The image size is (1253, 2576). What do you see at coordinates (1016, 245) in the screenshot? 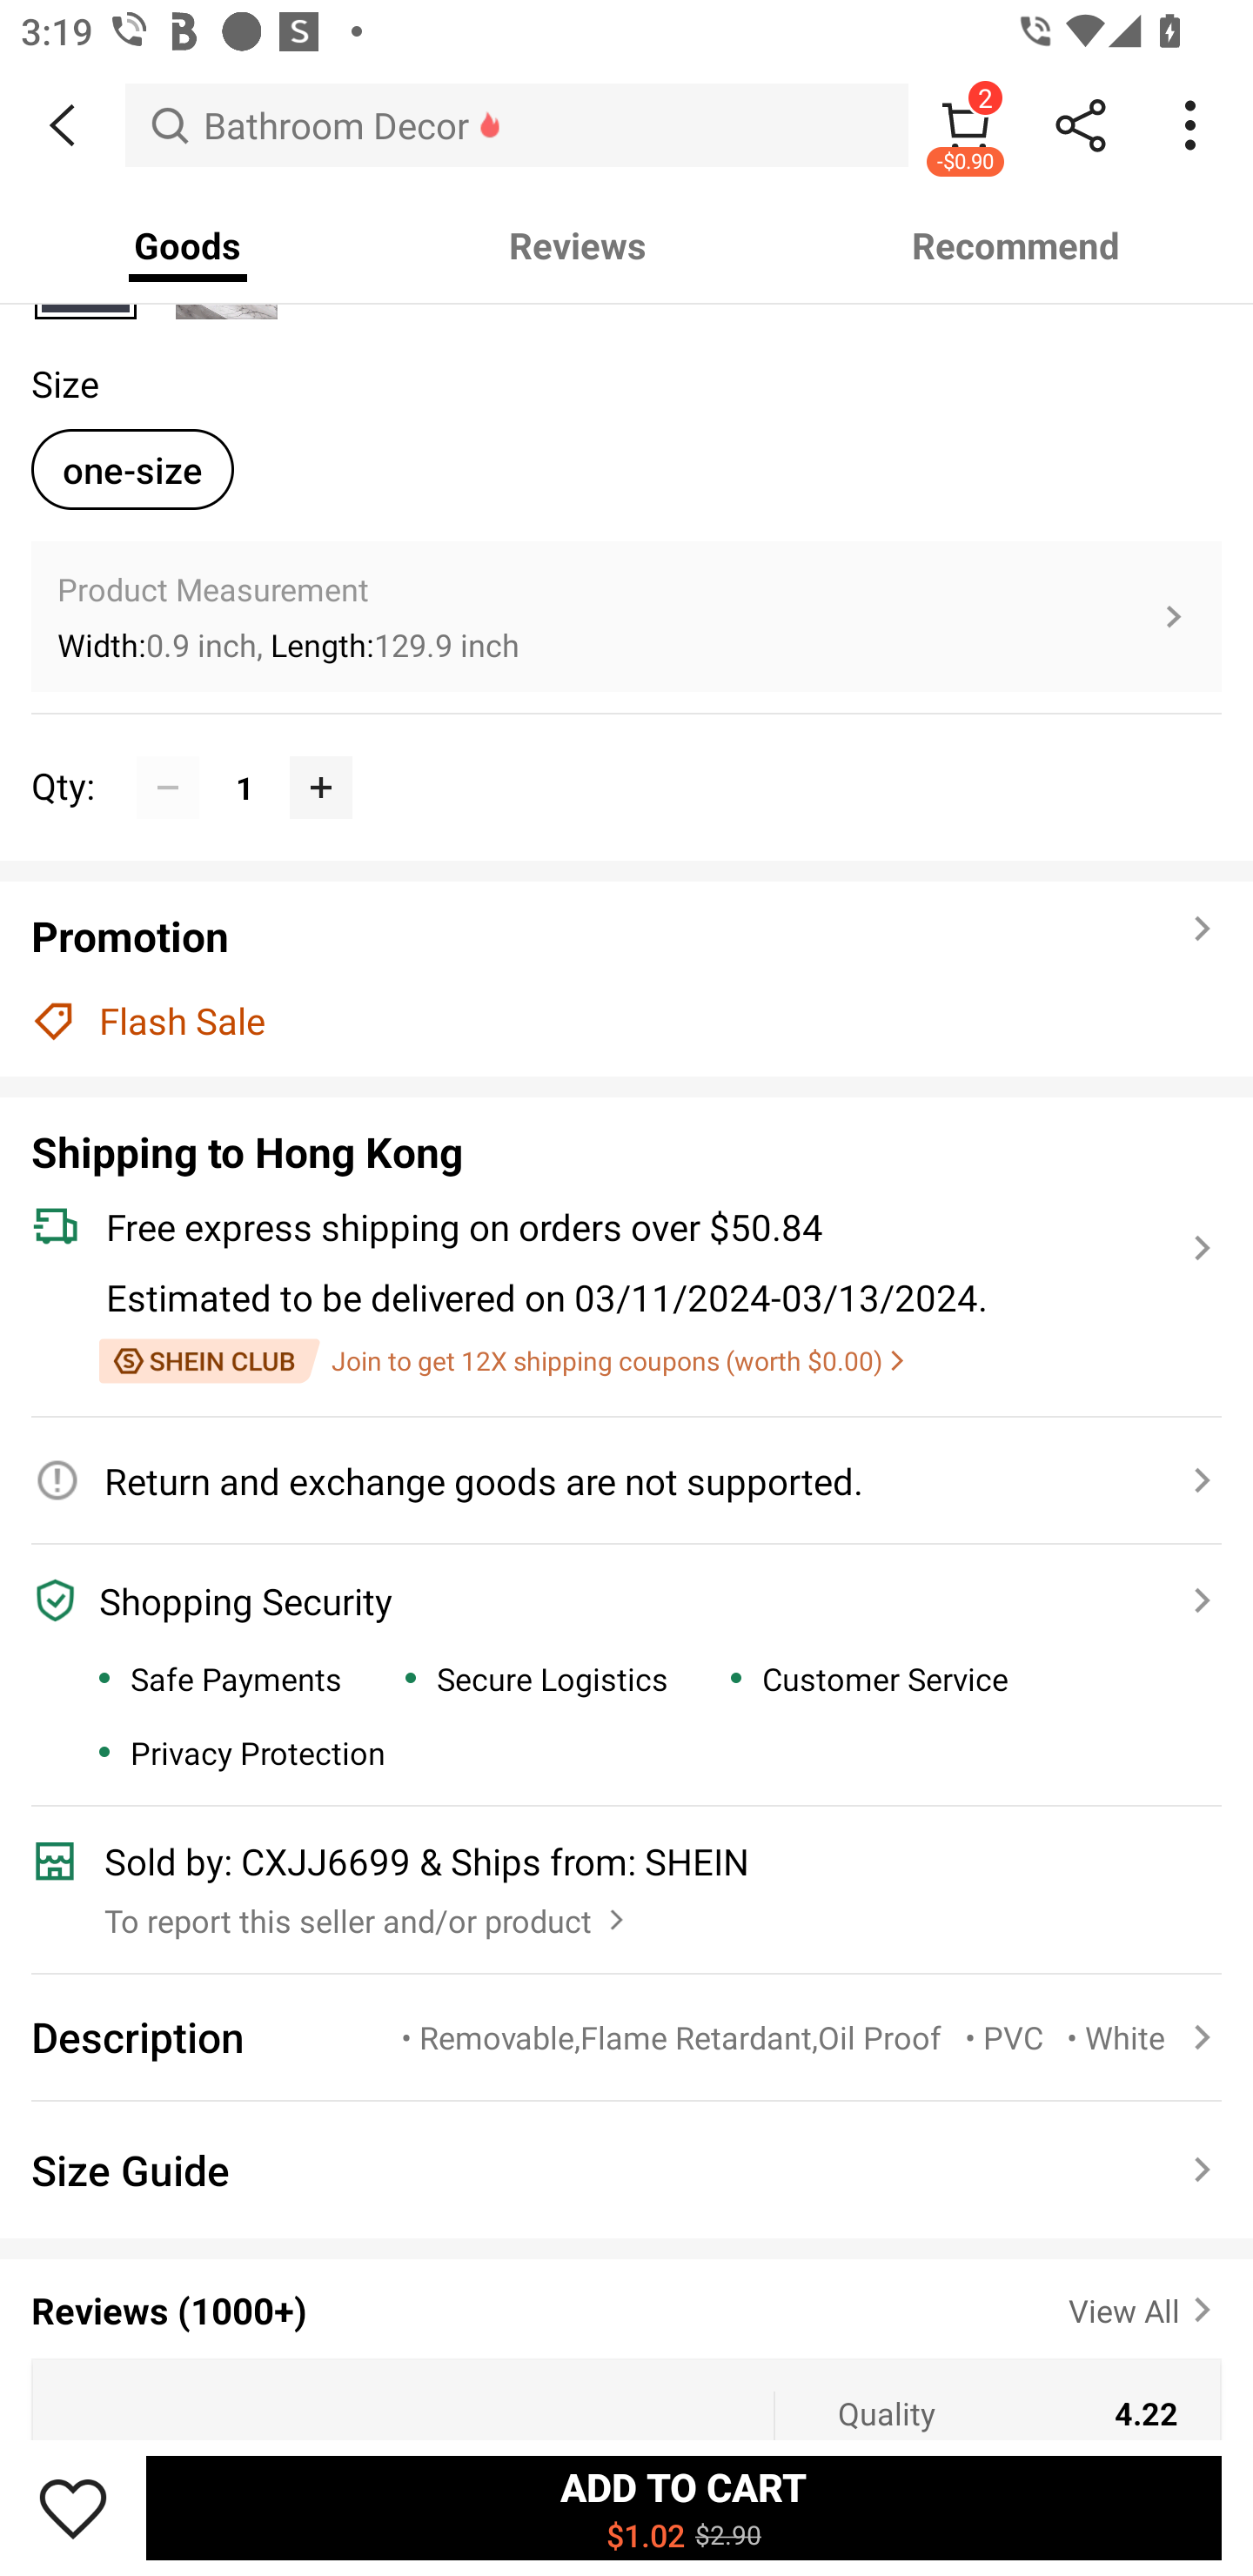
I see `Recommend` at bounding box center [1016, 245].